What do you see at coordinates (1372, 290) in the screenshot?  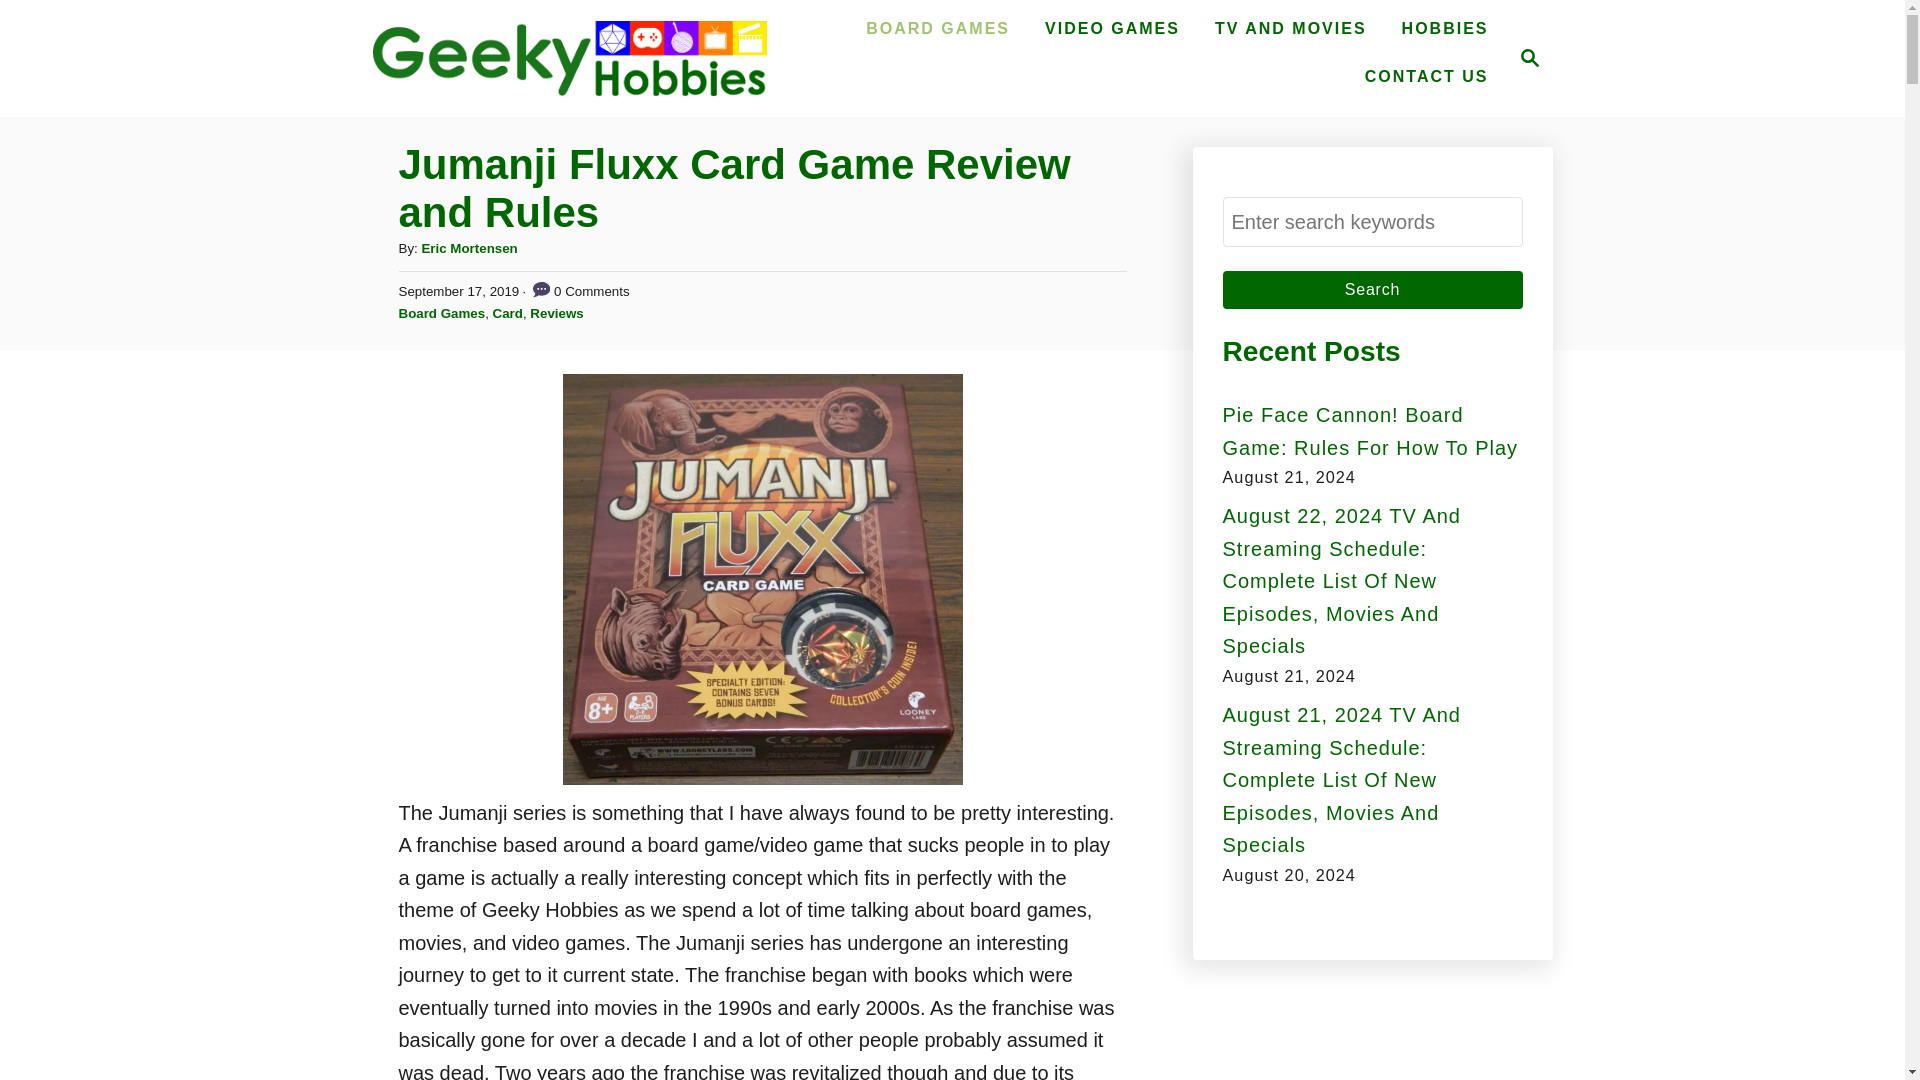 I see `Eric Mortensen` at bounding box center [1372, 290].